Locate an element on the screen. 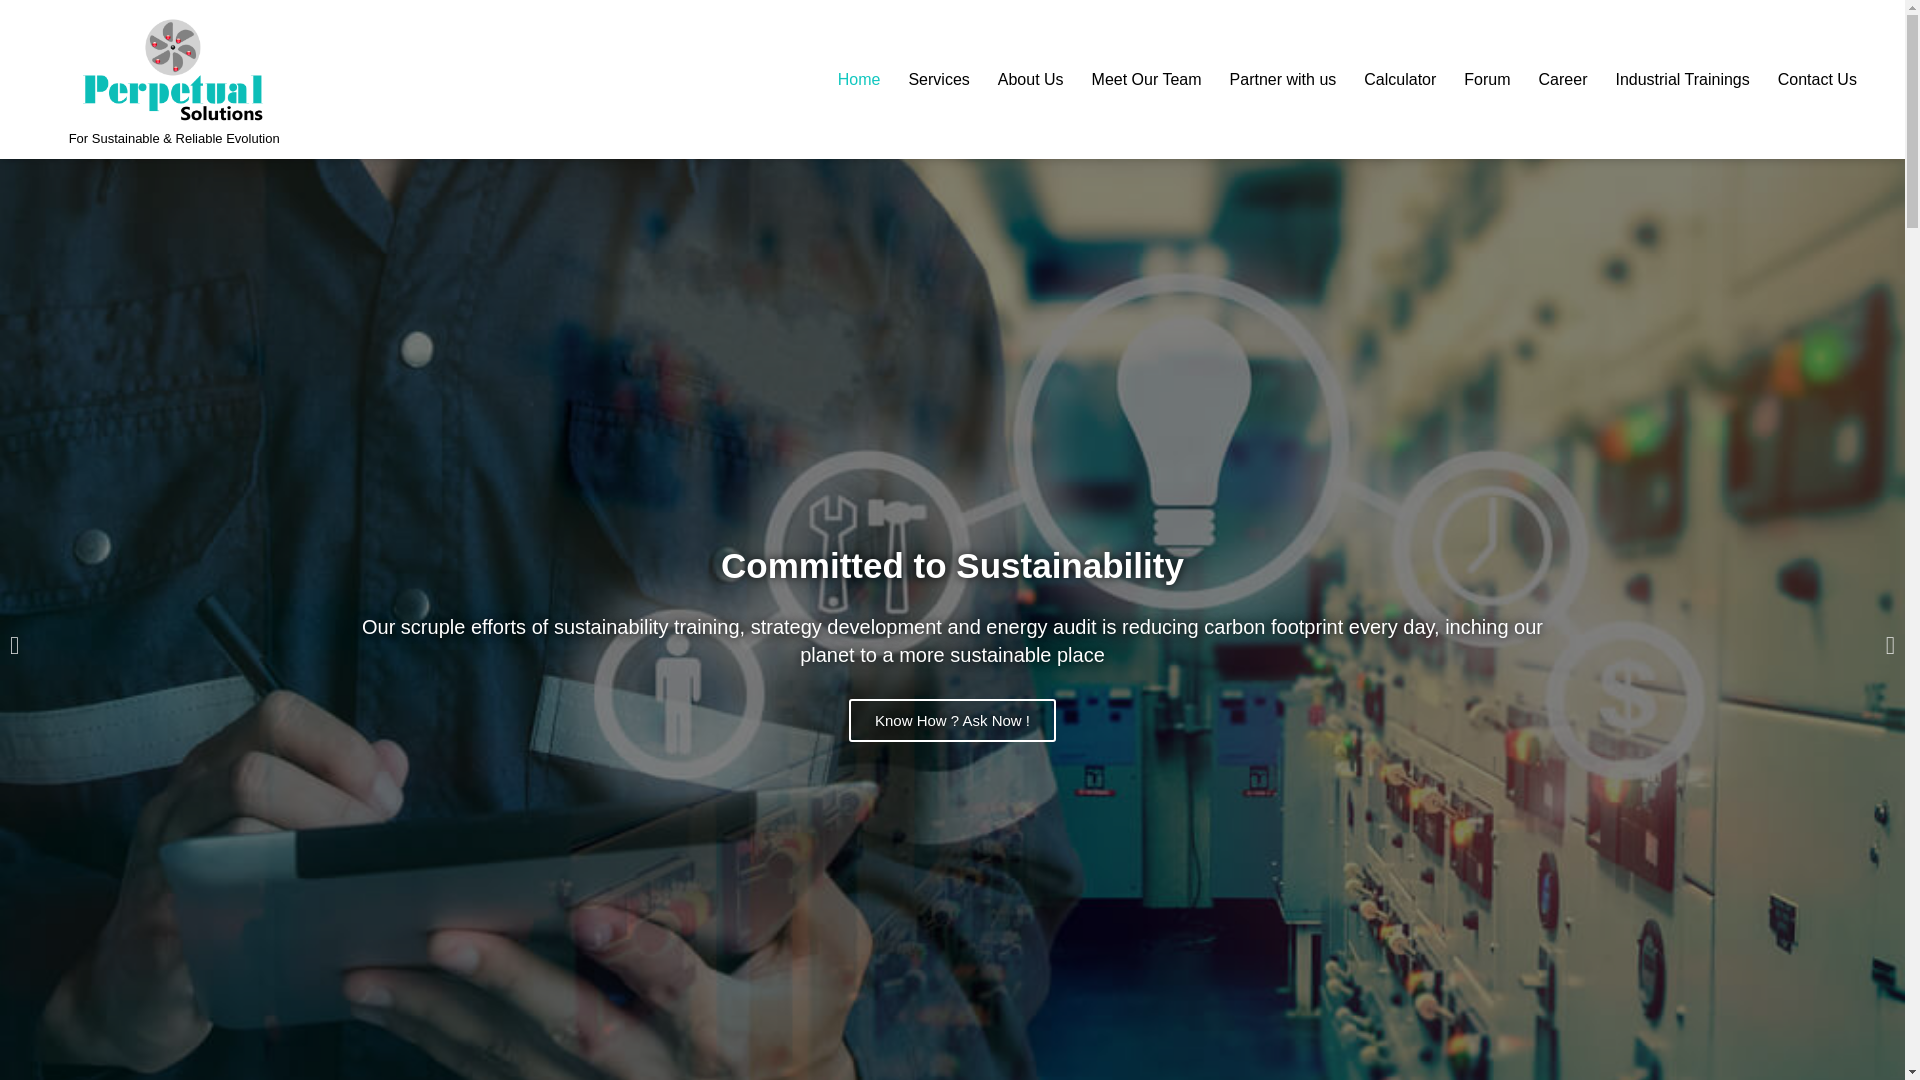  Industrial Trainings is located at coordinates (1668, 80).